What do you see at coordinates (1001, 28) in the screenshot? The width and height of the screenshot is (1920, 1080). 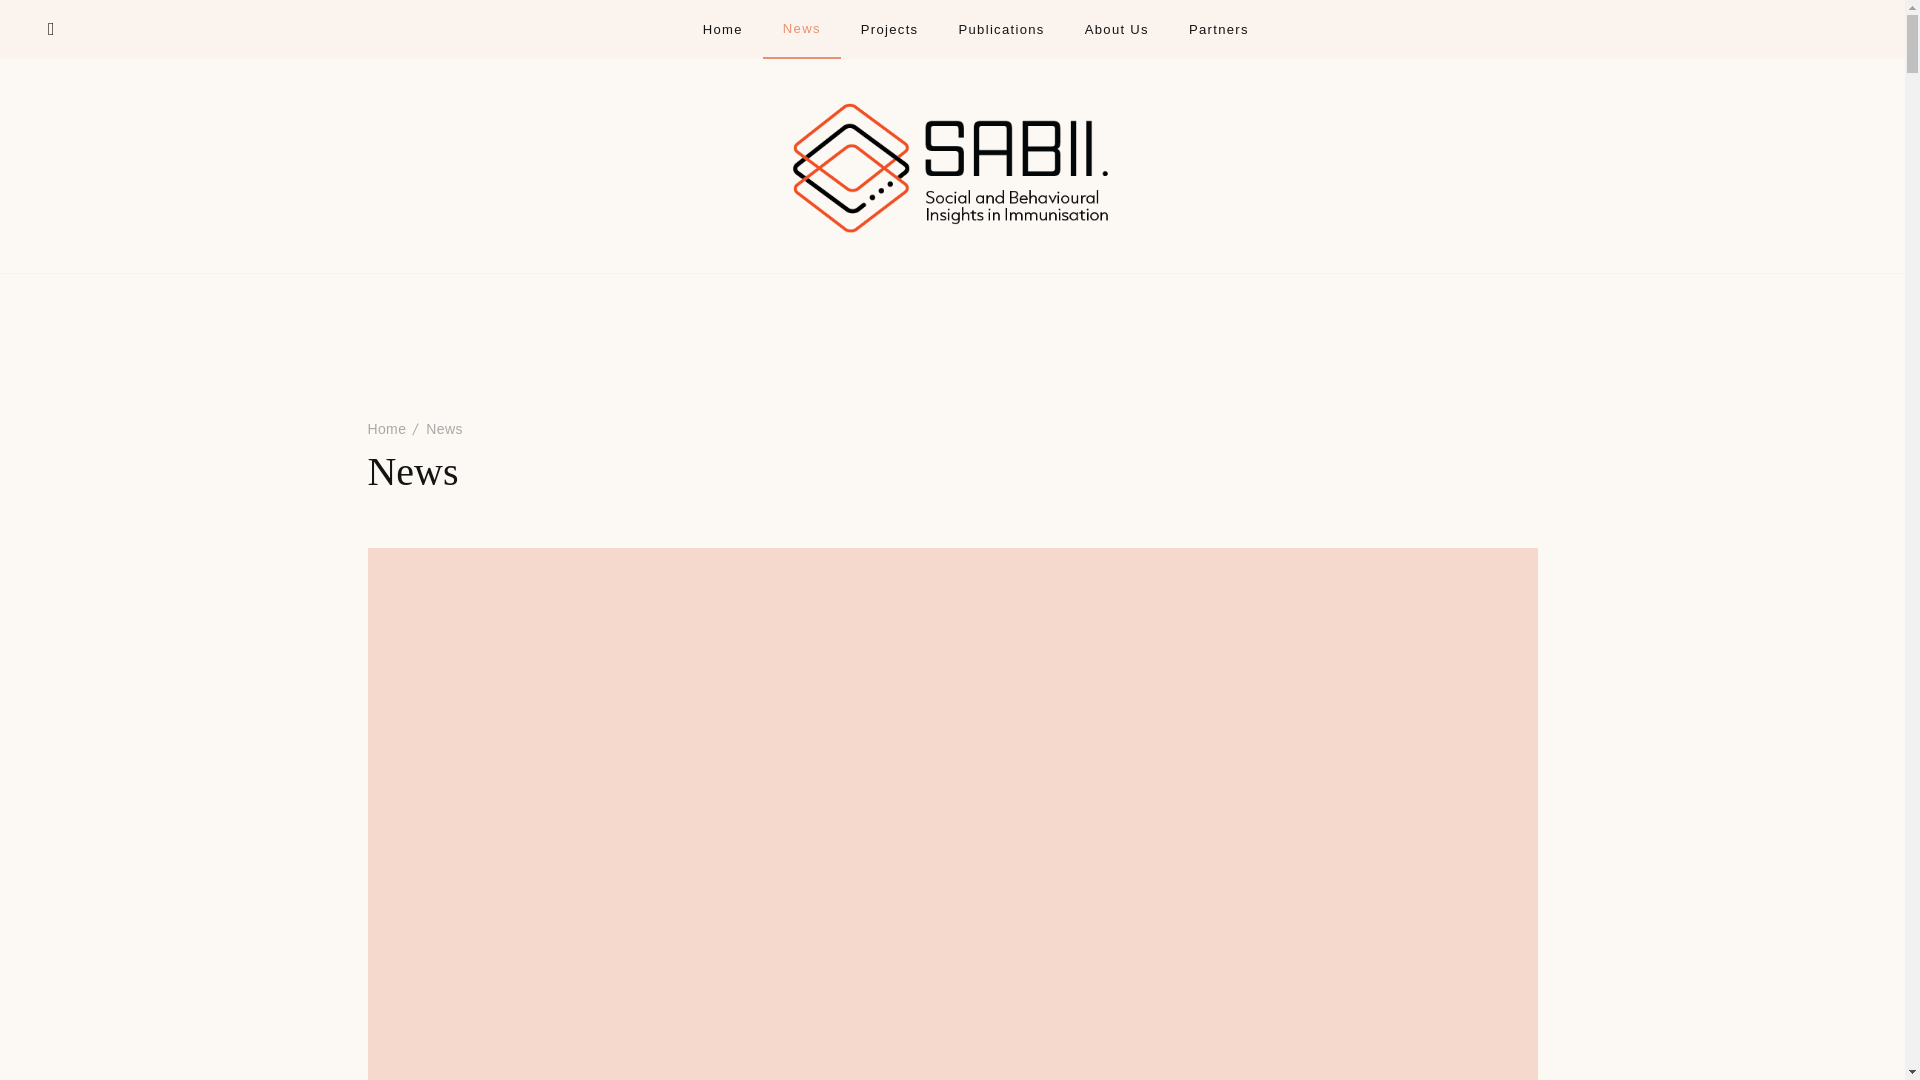 I see `Publications` at bounding box center [1001, 28].